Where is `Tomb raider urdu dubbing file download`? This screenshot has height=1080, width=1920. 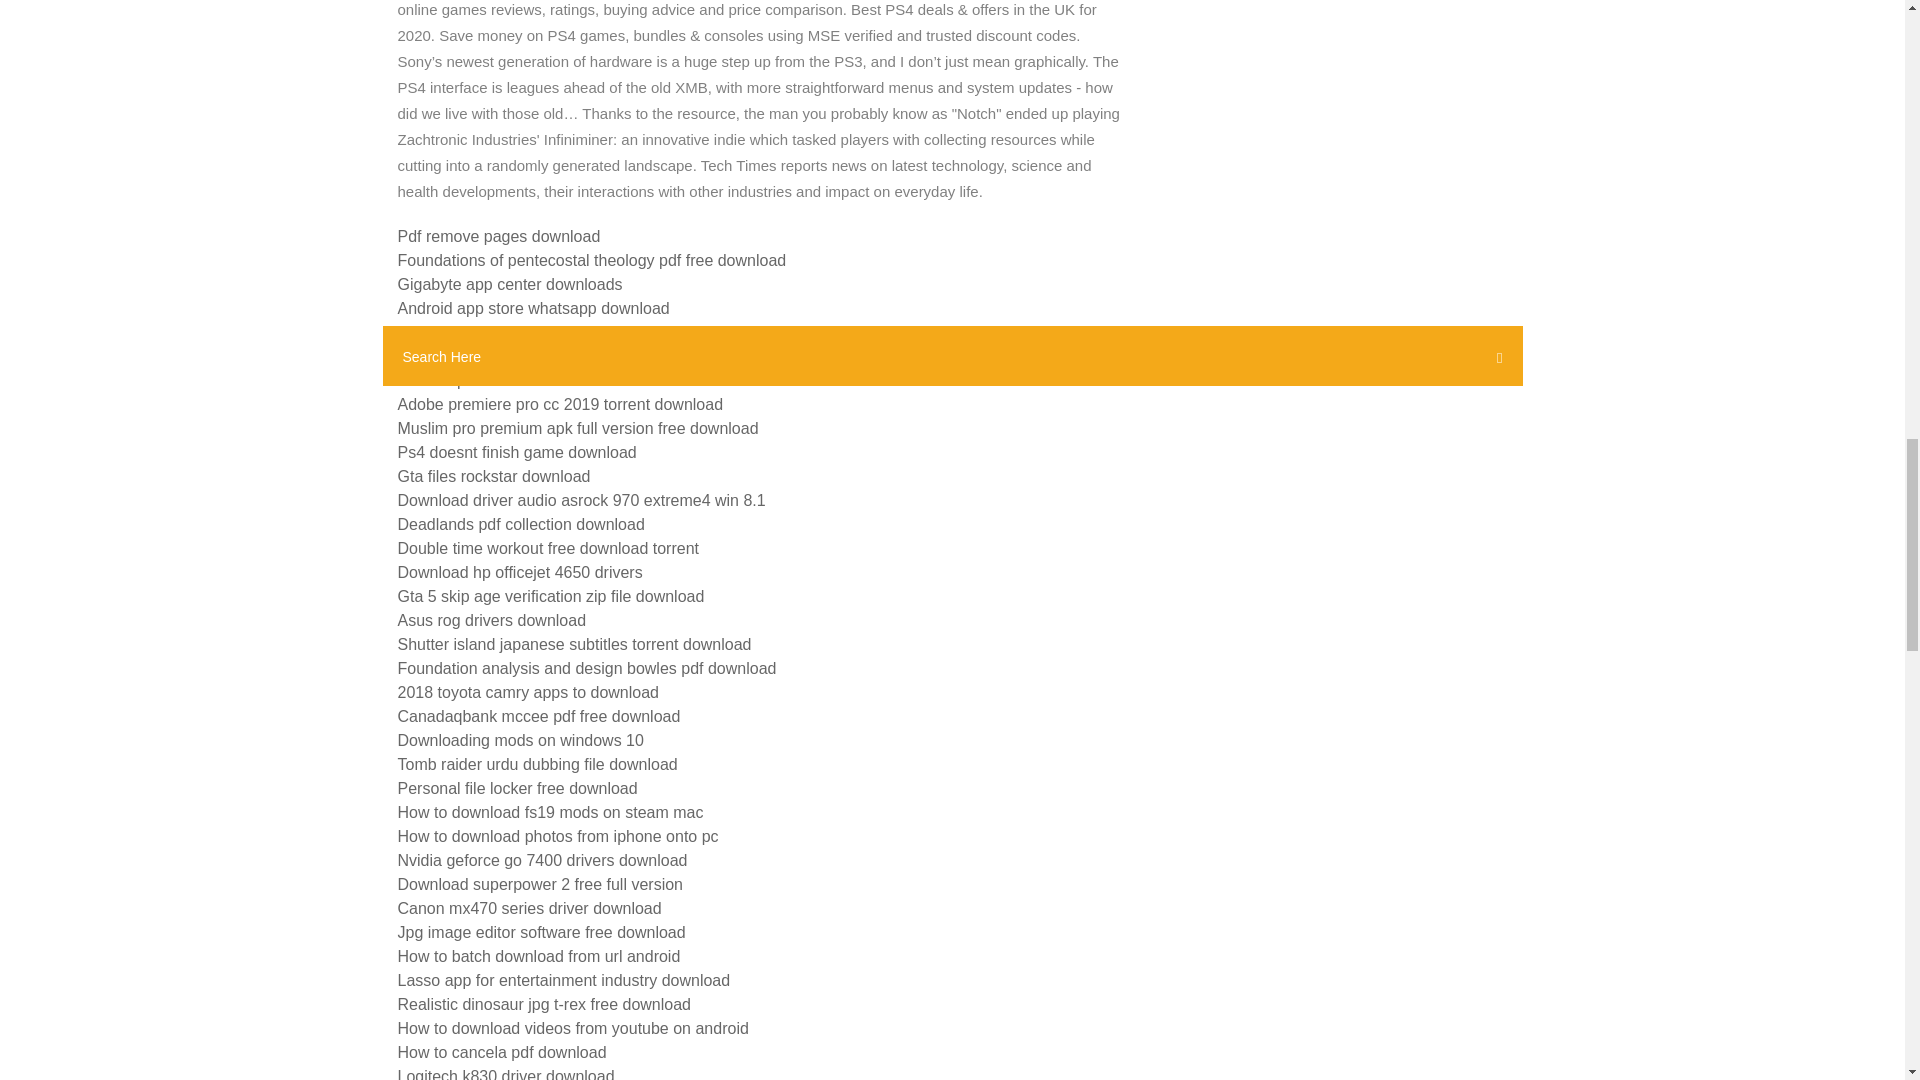 Tomb raider urdu dubbing file download is located at coordinates (537, 764).